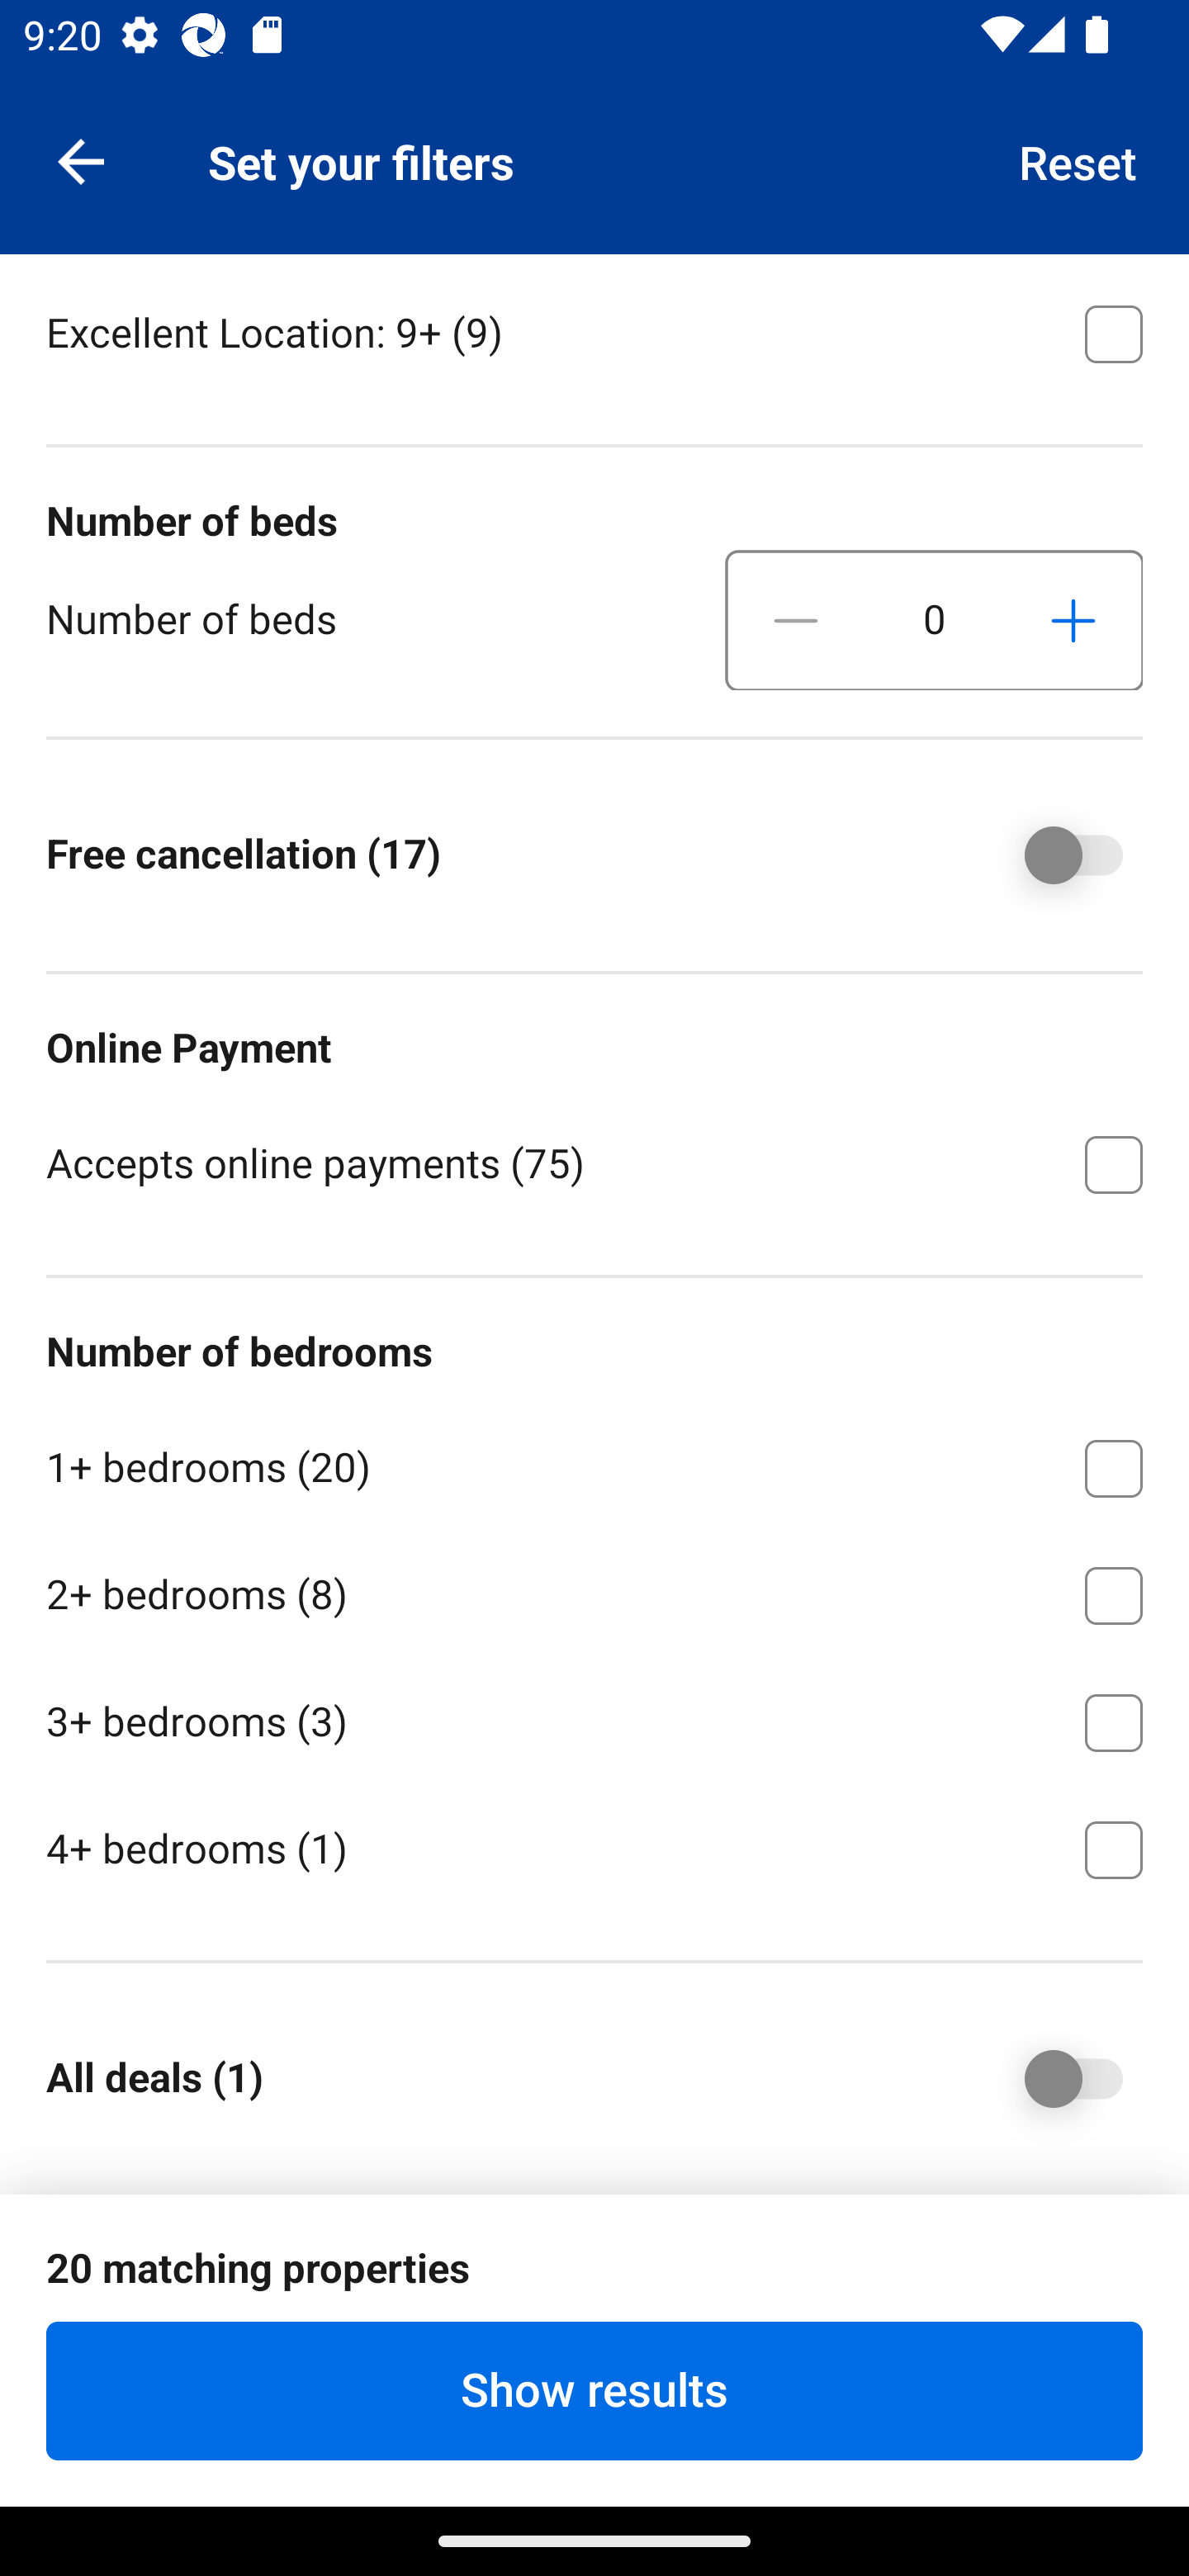 The image size is (1189, 2576). I want to click on Accepts online payments ⁦(75), so click(594, 1162).